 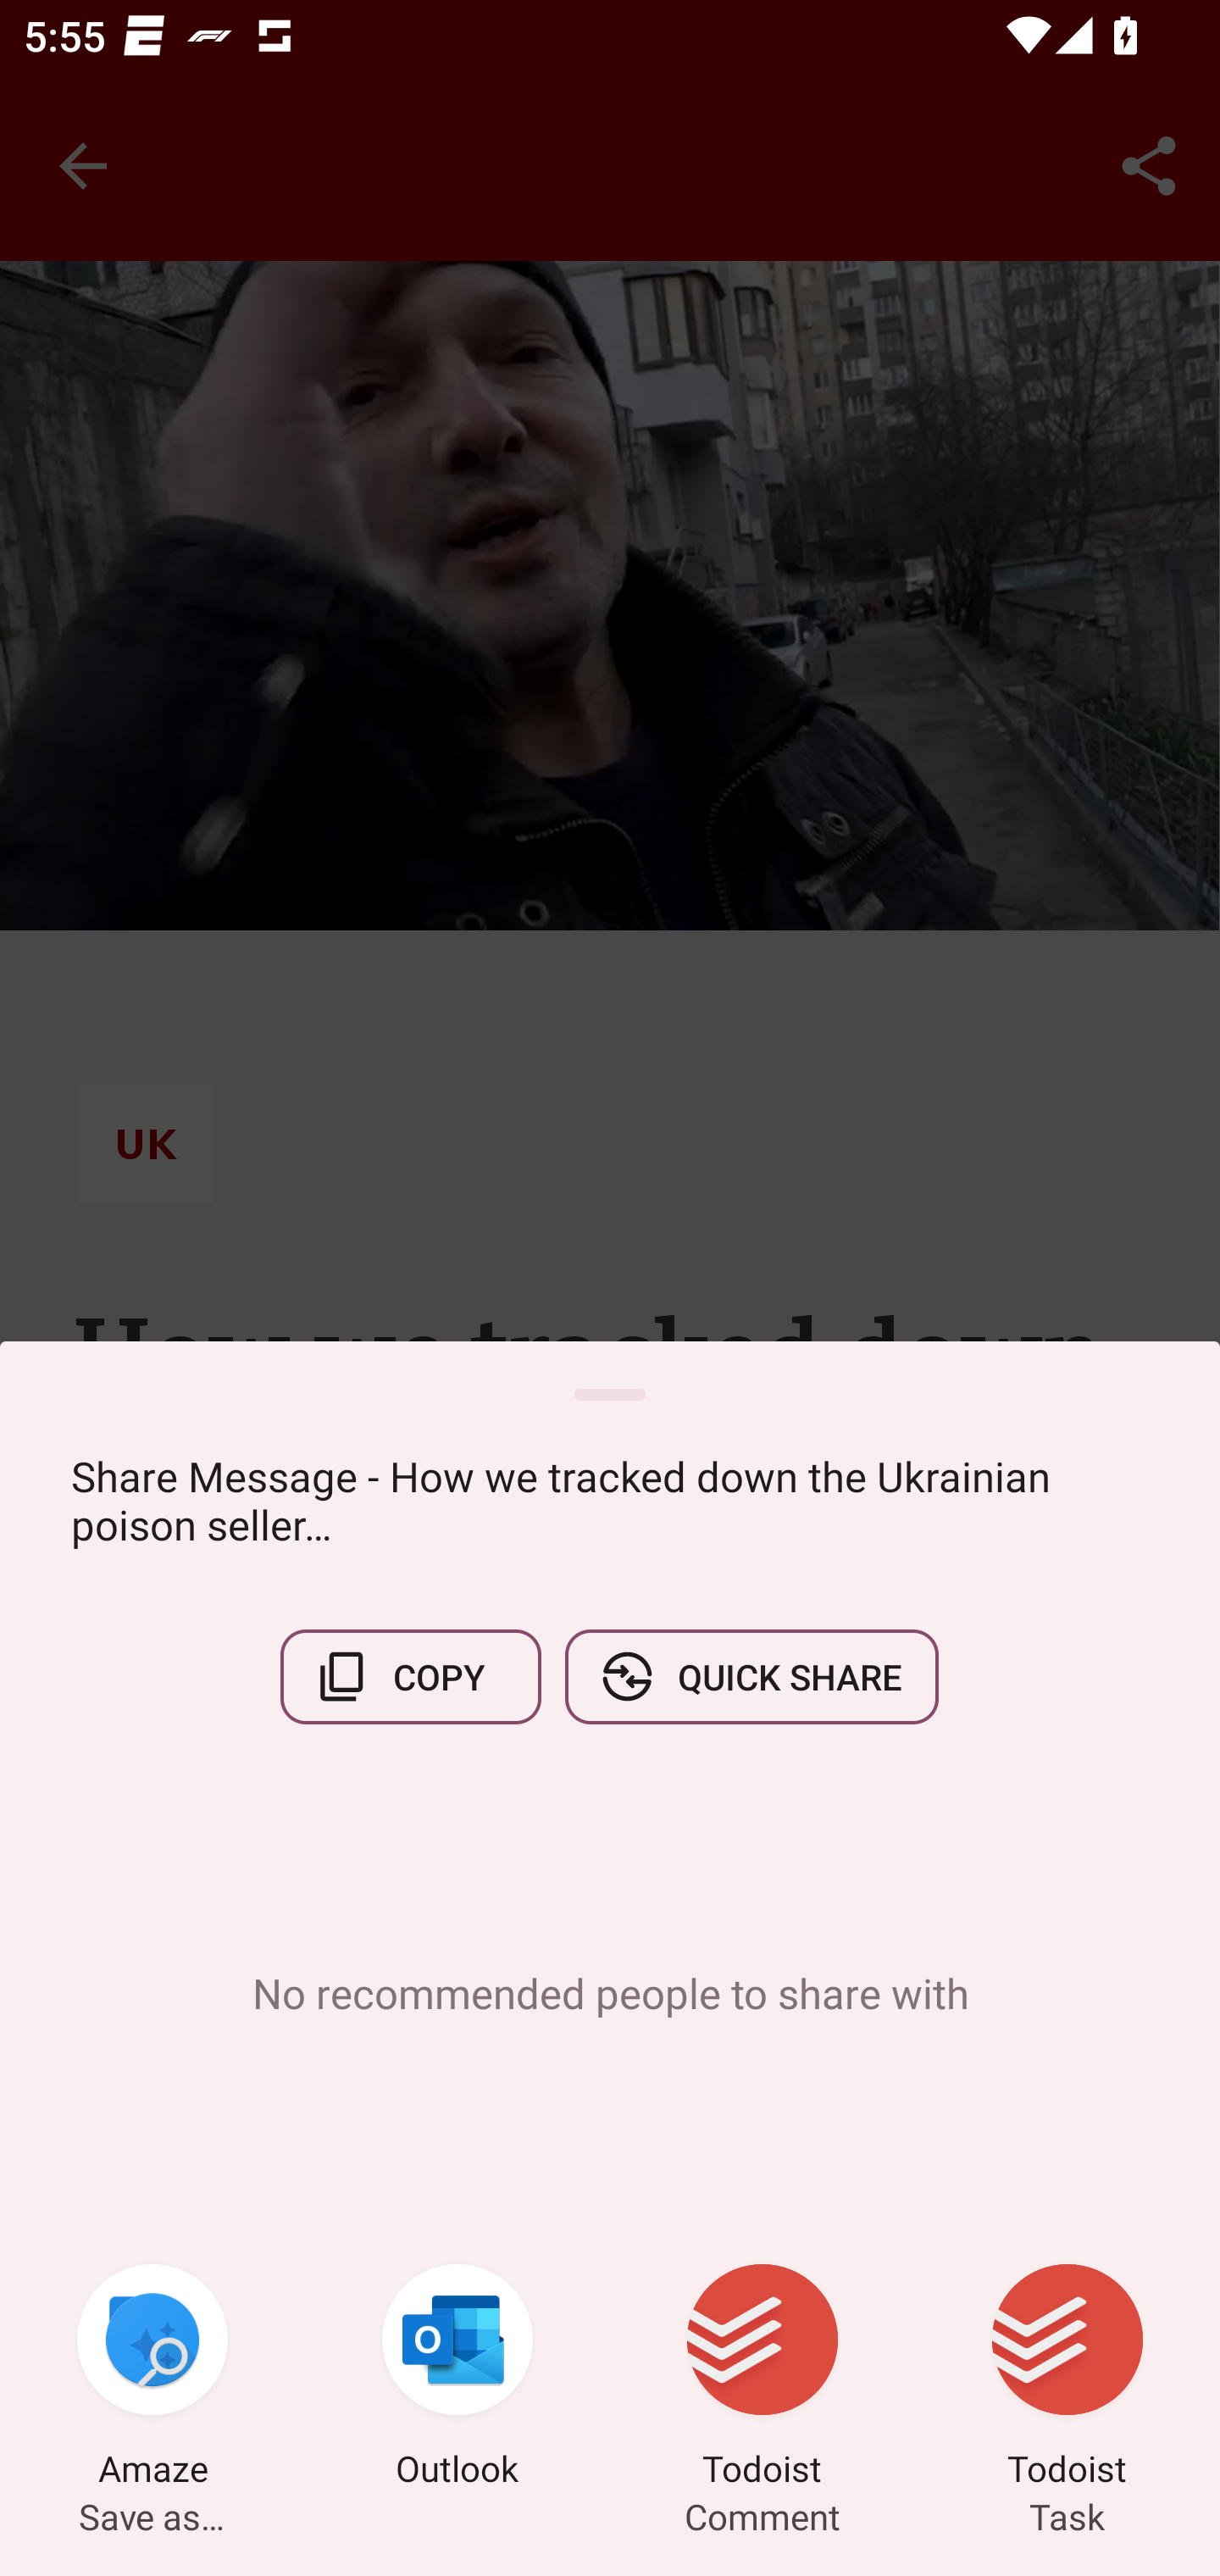 What do you see at coordinates (762, 2379) in the screenshot?
I see `Todoist Comment` at bounding box center [762, 2379].